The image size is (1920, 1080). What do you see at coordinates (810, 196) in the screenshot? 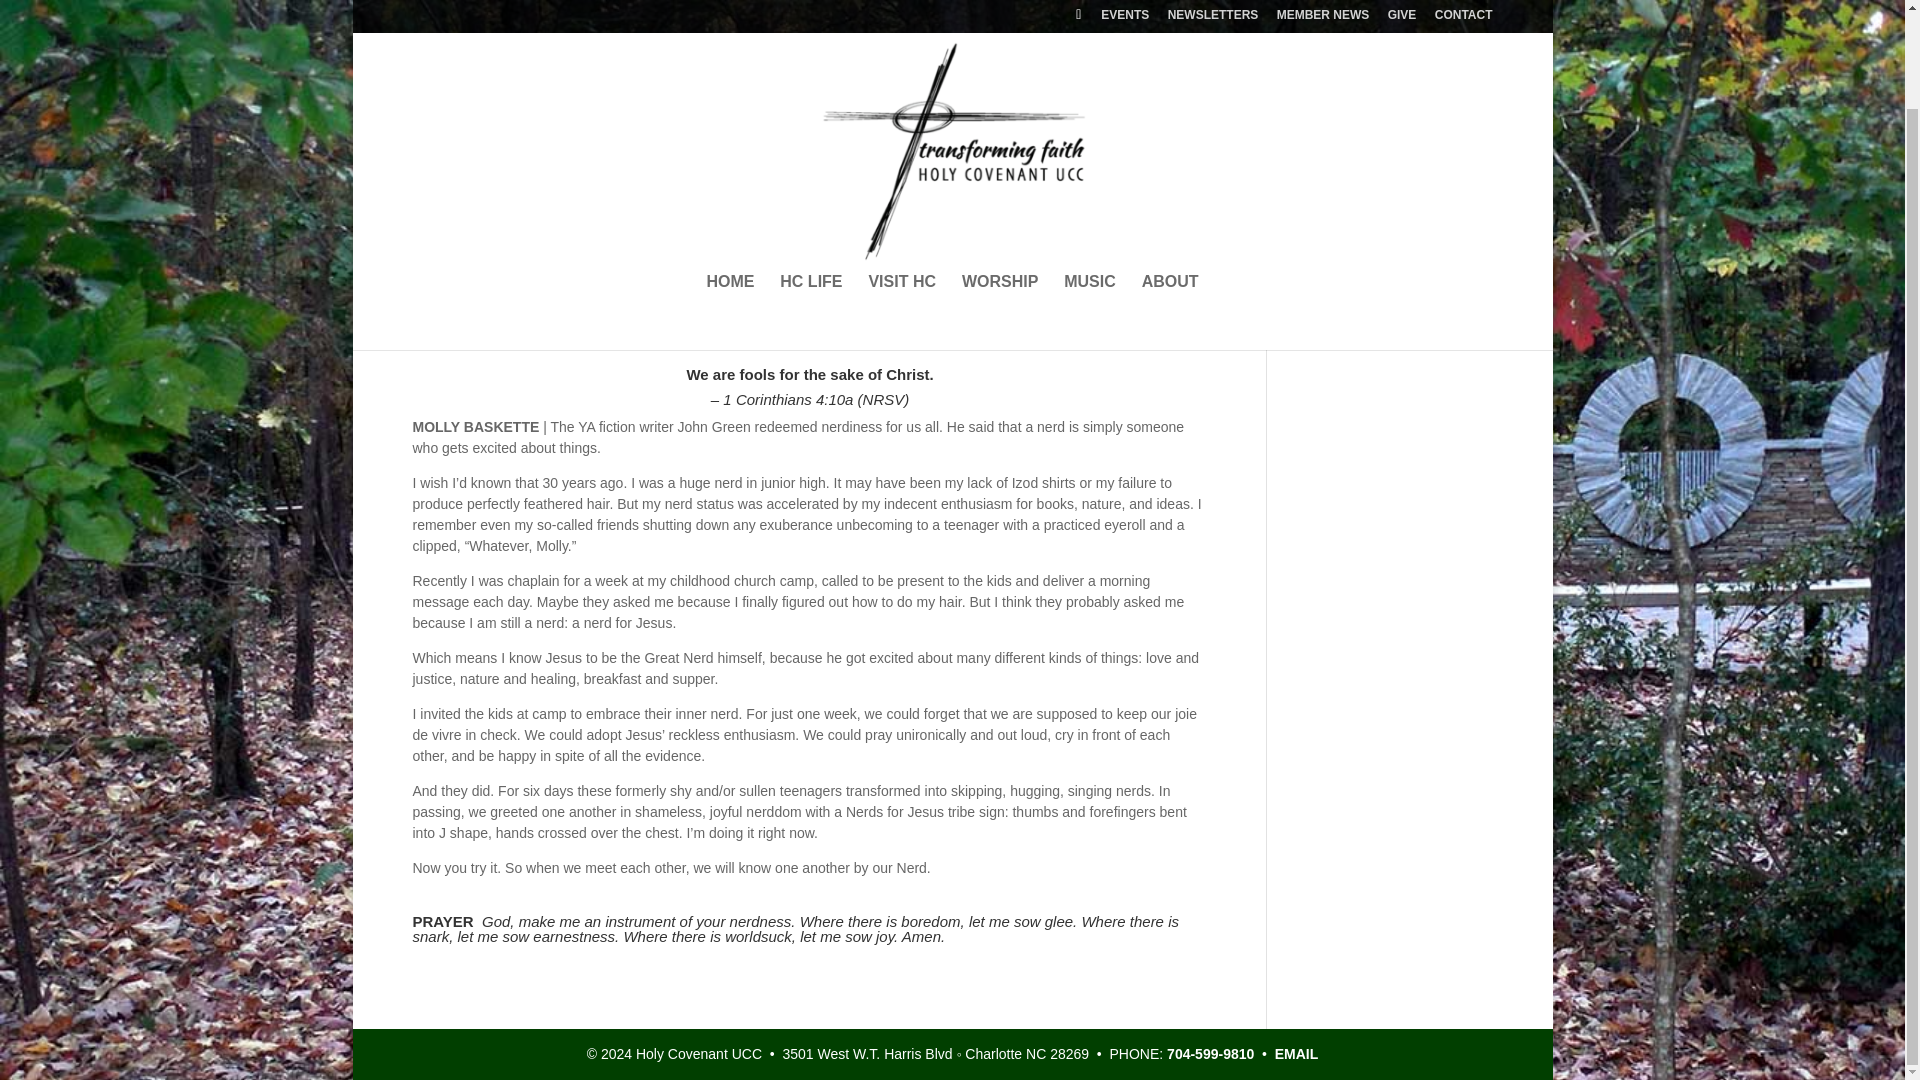
I see `HC LIFE` at bounding box center [810, 196].